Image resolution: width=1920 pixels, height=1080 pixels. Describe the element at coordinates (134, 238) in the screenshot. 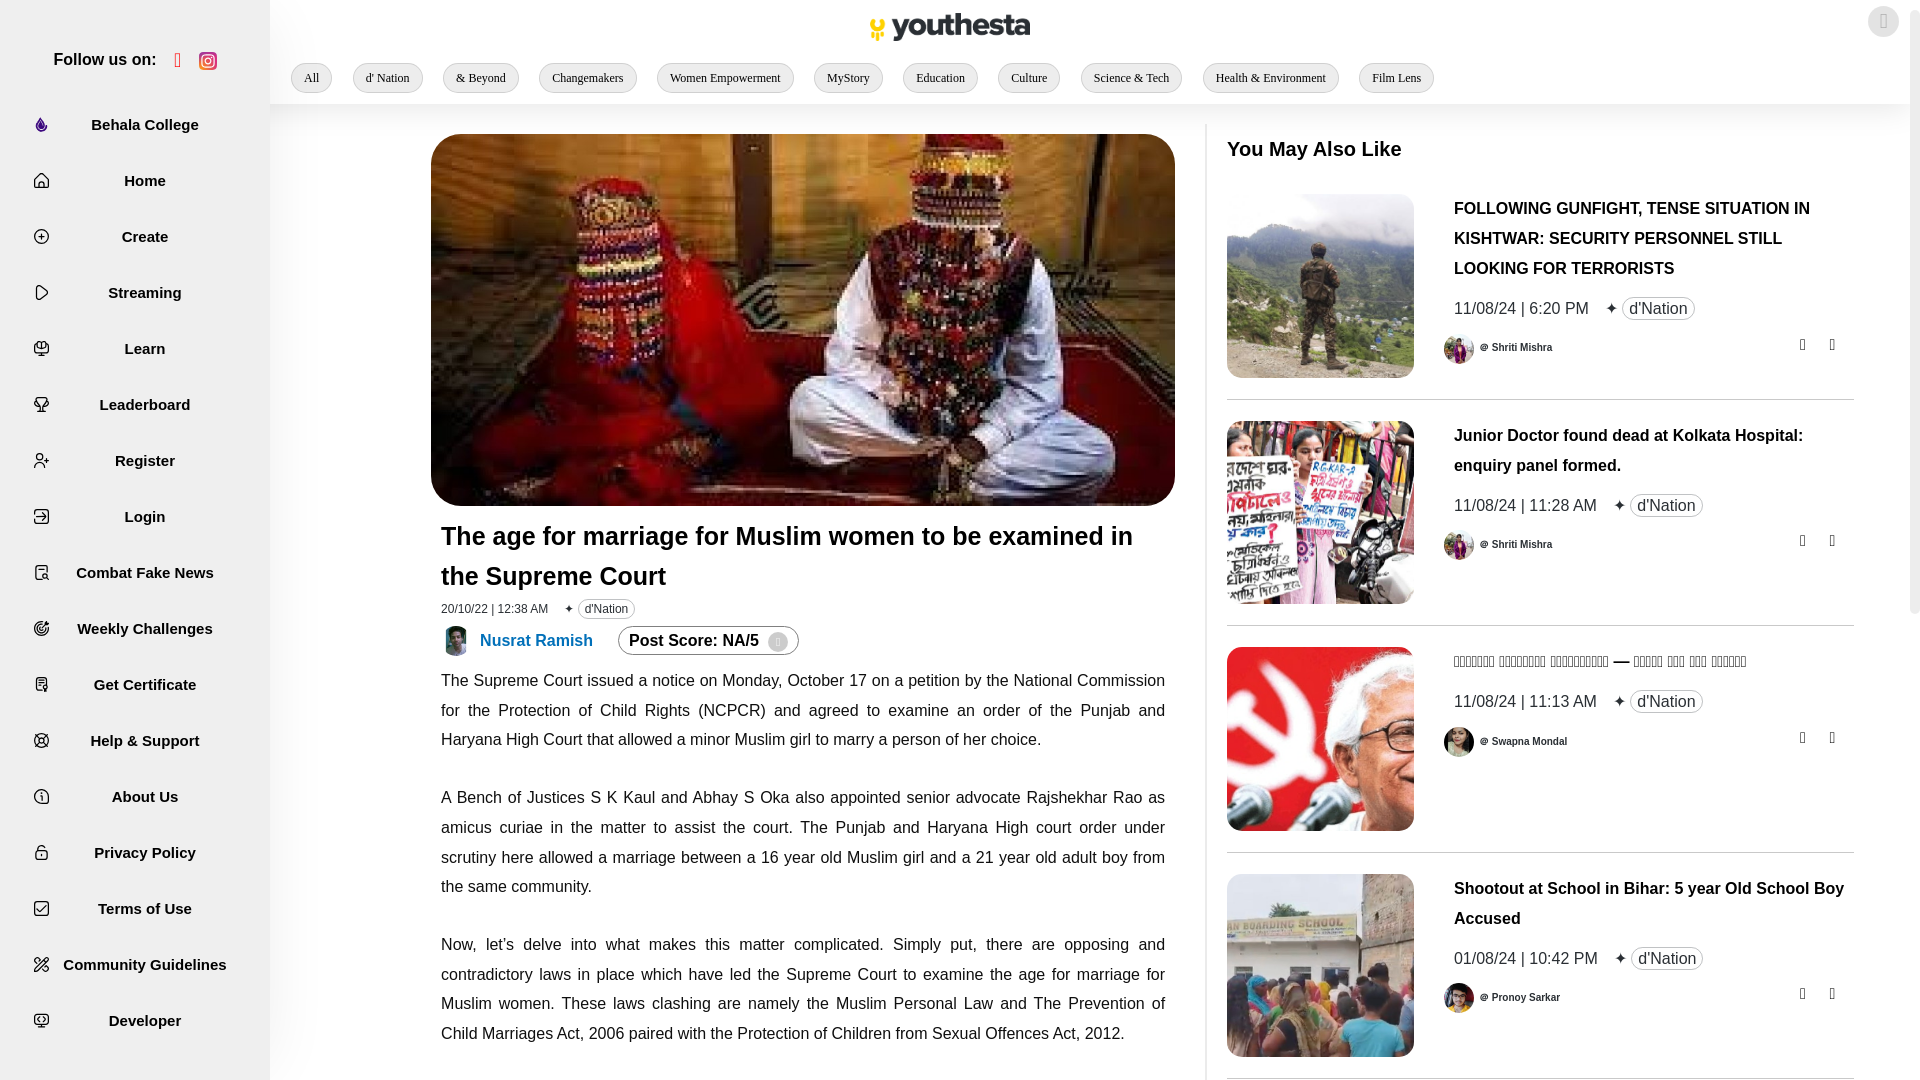

I see `Create` at that location.